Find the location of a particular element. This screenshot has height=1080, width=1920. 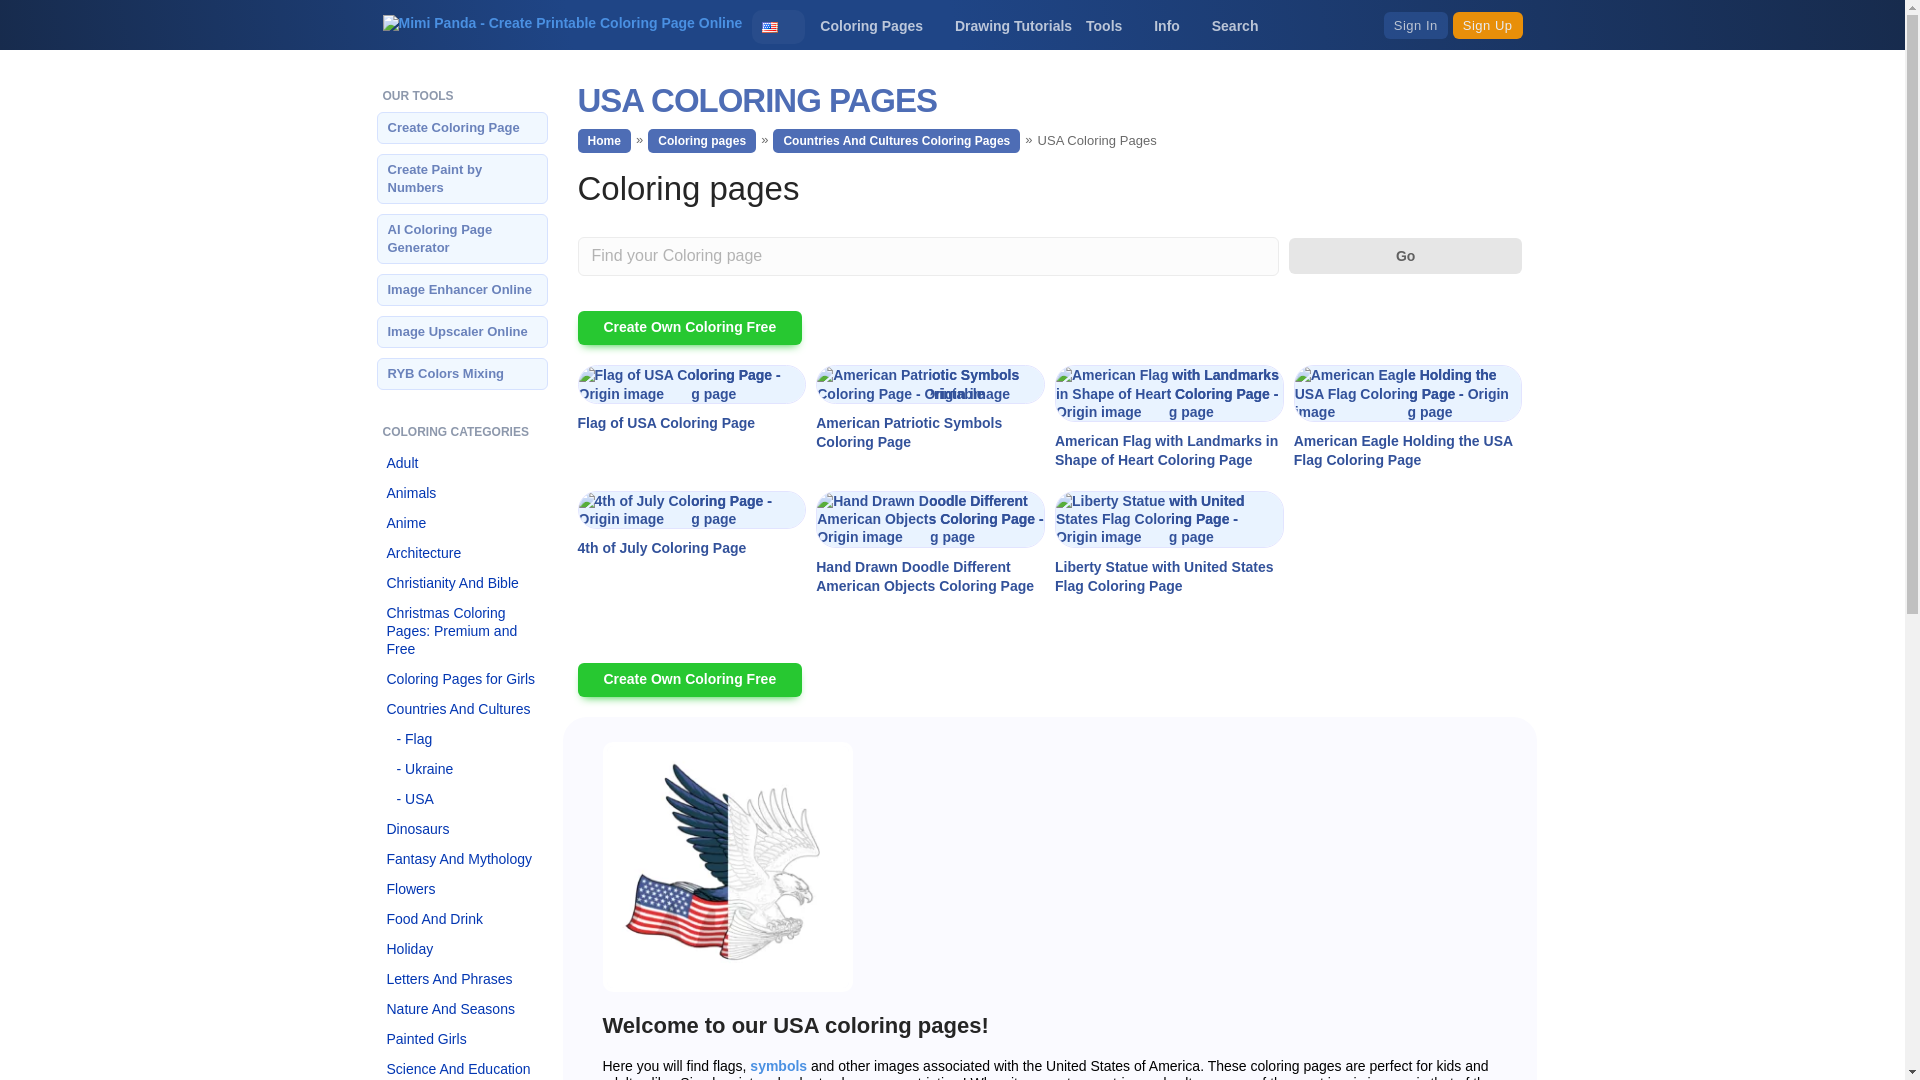

Drawing Tutorials is located at coordinates (1012, 26).